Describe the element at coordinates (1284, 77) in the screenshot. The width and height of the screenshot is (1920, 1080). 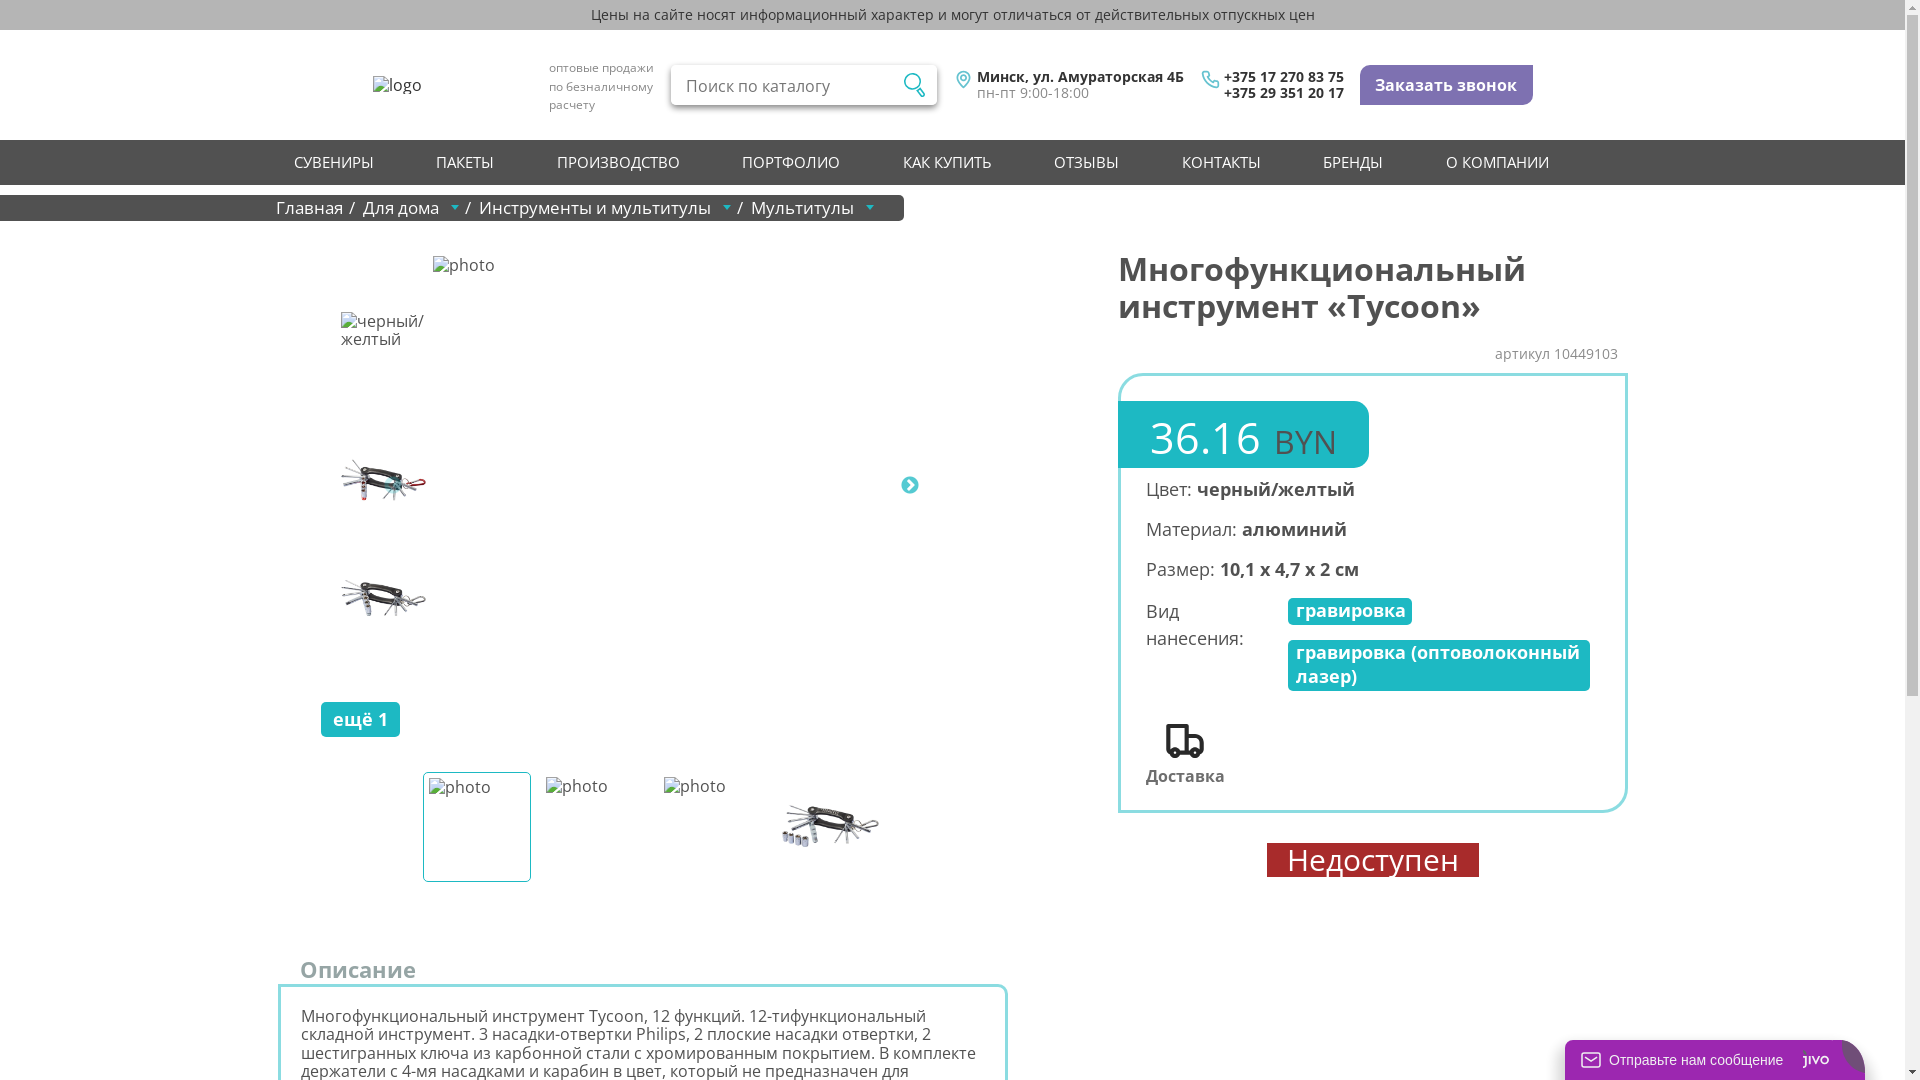
I see `+375 17 270 83 75` at that location.